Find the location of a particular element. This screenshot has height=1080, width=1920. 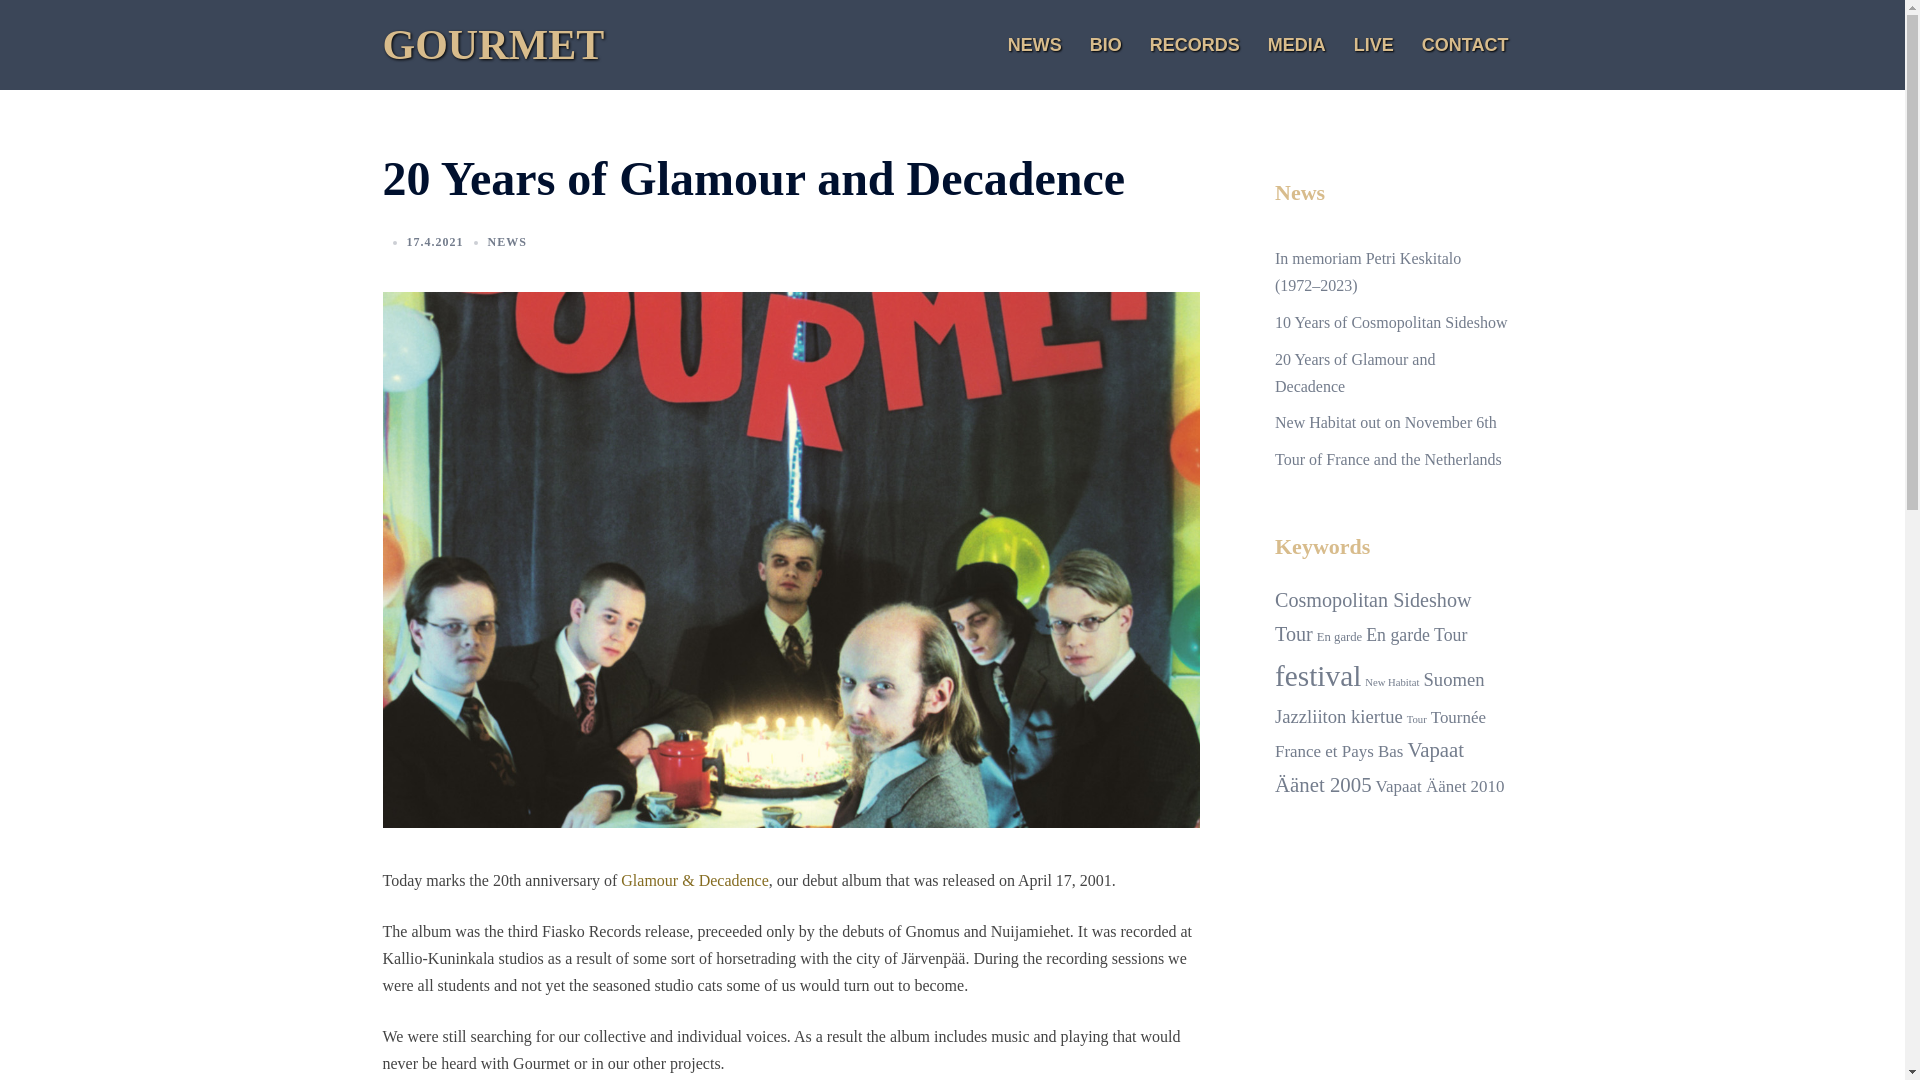

En garde Tour is located at coordinates (1416, 635).